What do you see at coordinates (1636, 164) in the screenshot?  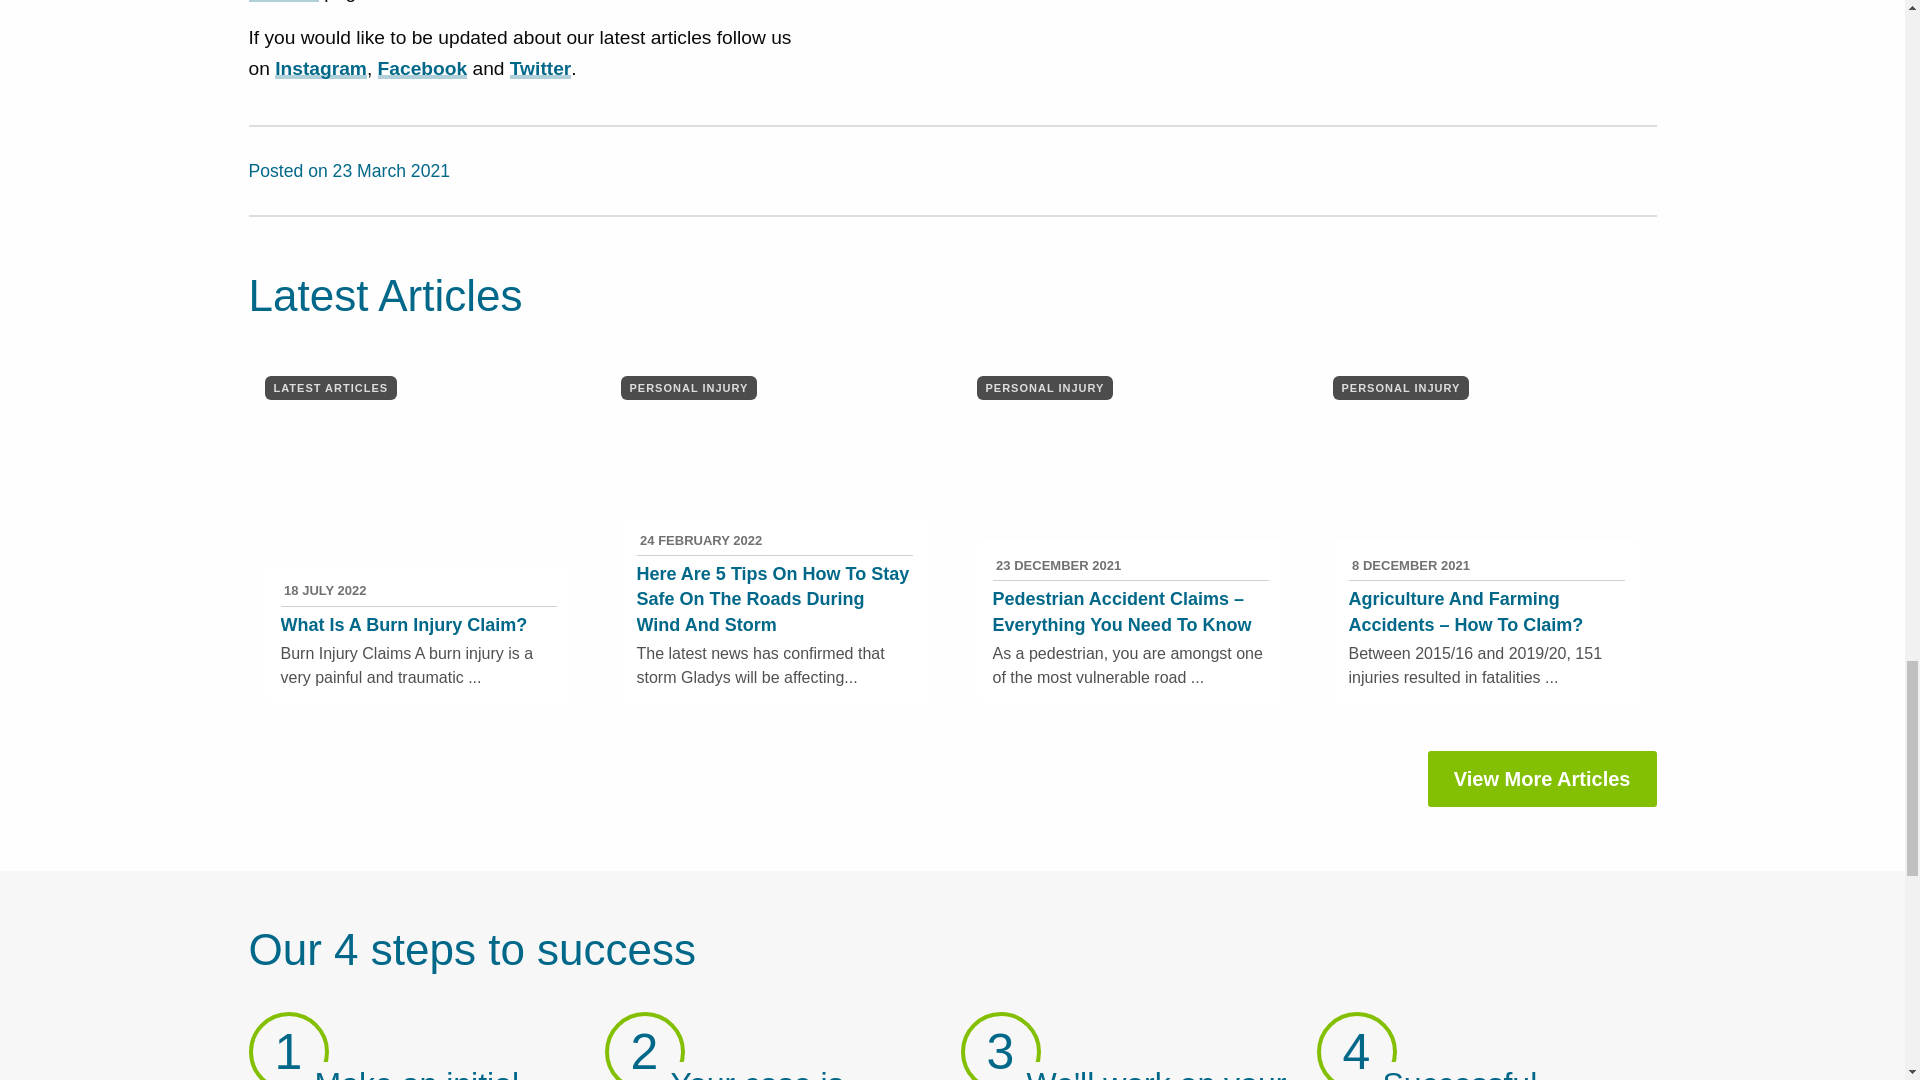 I see `LinkedIn` at bounding box center [1636, 164].